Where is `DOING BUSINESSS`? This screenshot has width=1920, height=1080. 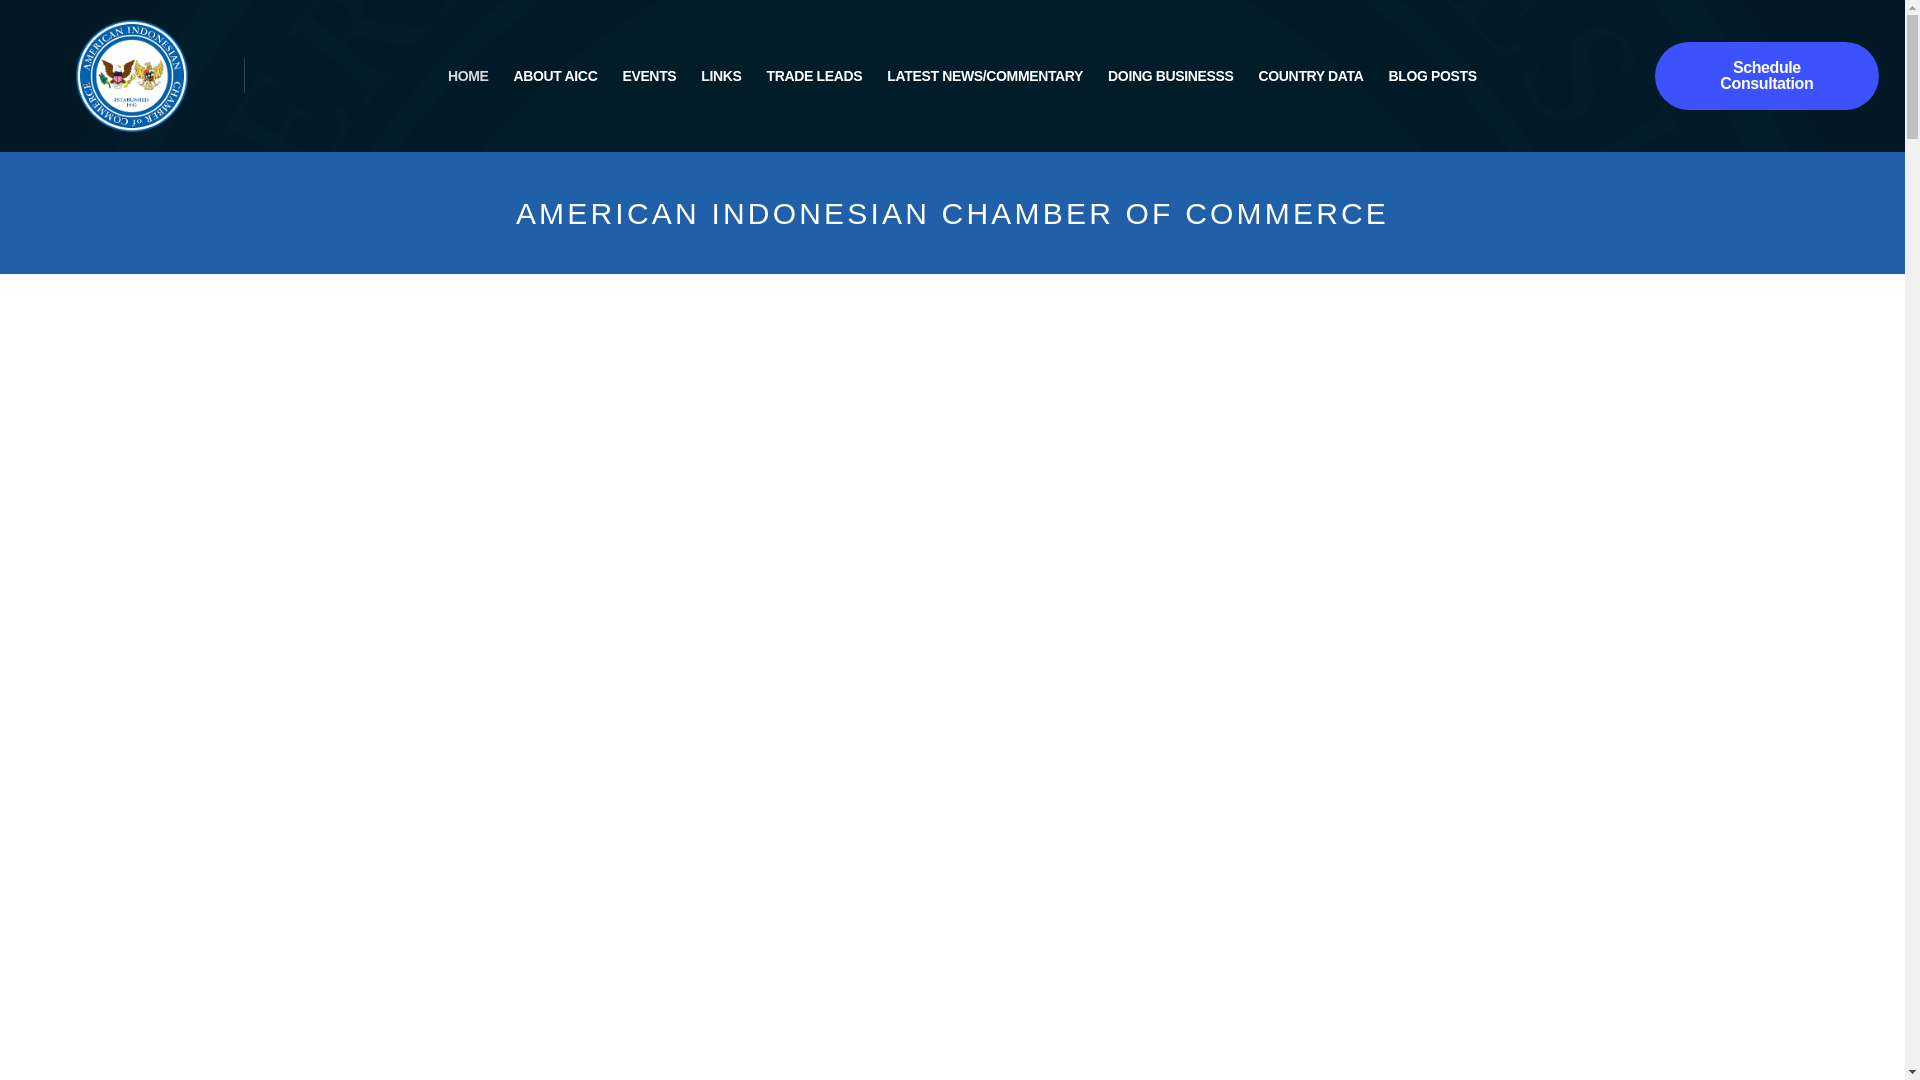 DOING BUSINESSS is located at coordinates (1170, 75).